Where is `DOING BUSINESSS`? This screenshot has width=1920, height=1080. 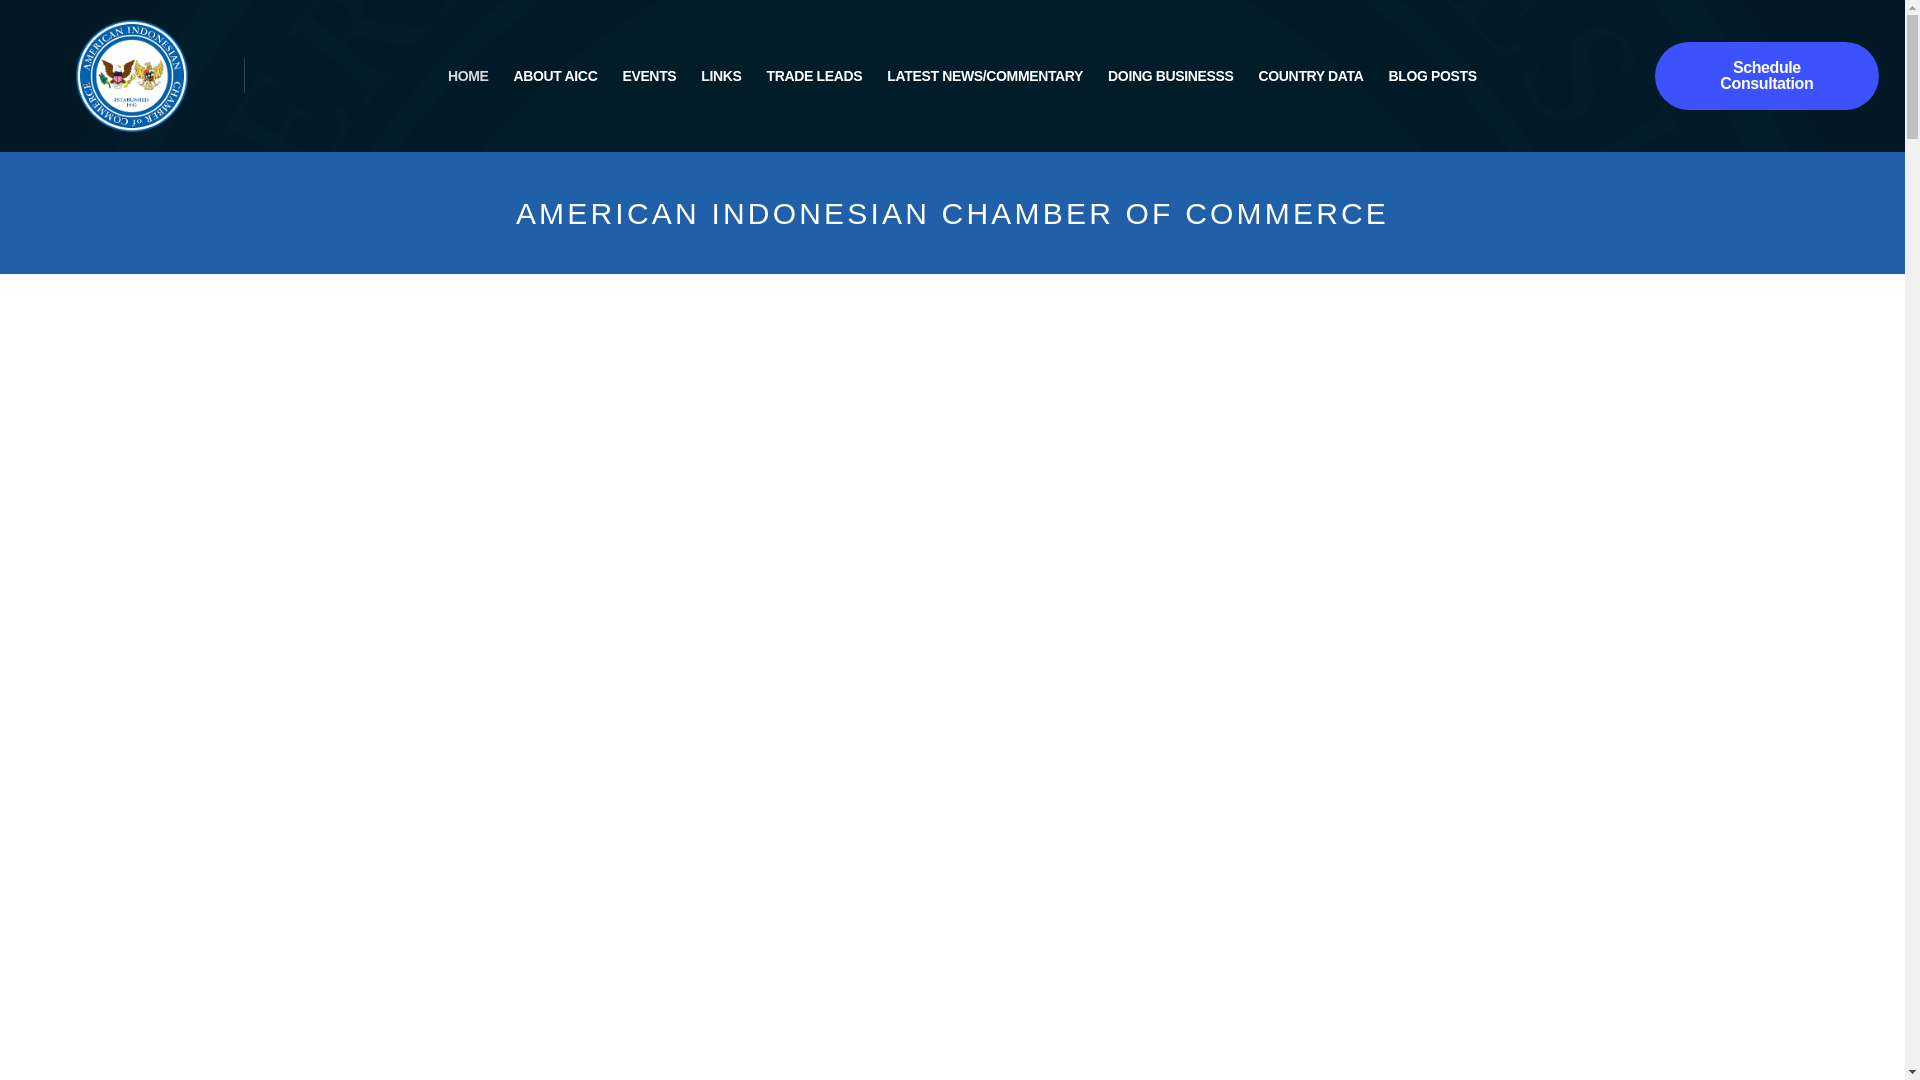 DOING BUSINESSS is located at coordinates (1170, 75).